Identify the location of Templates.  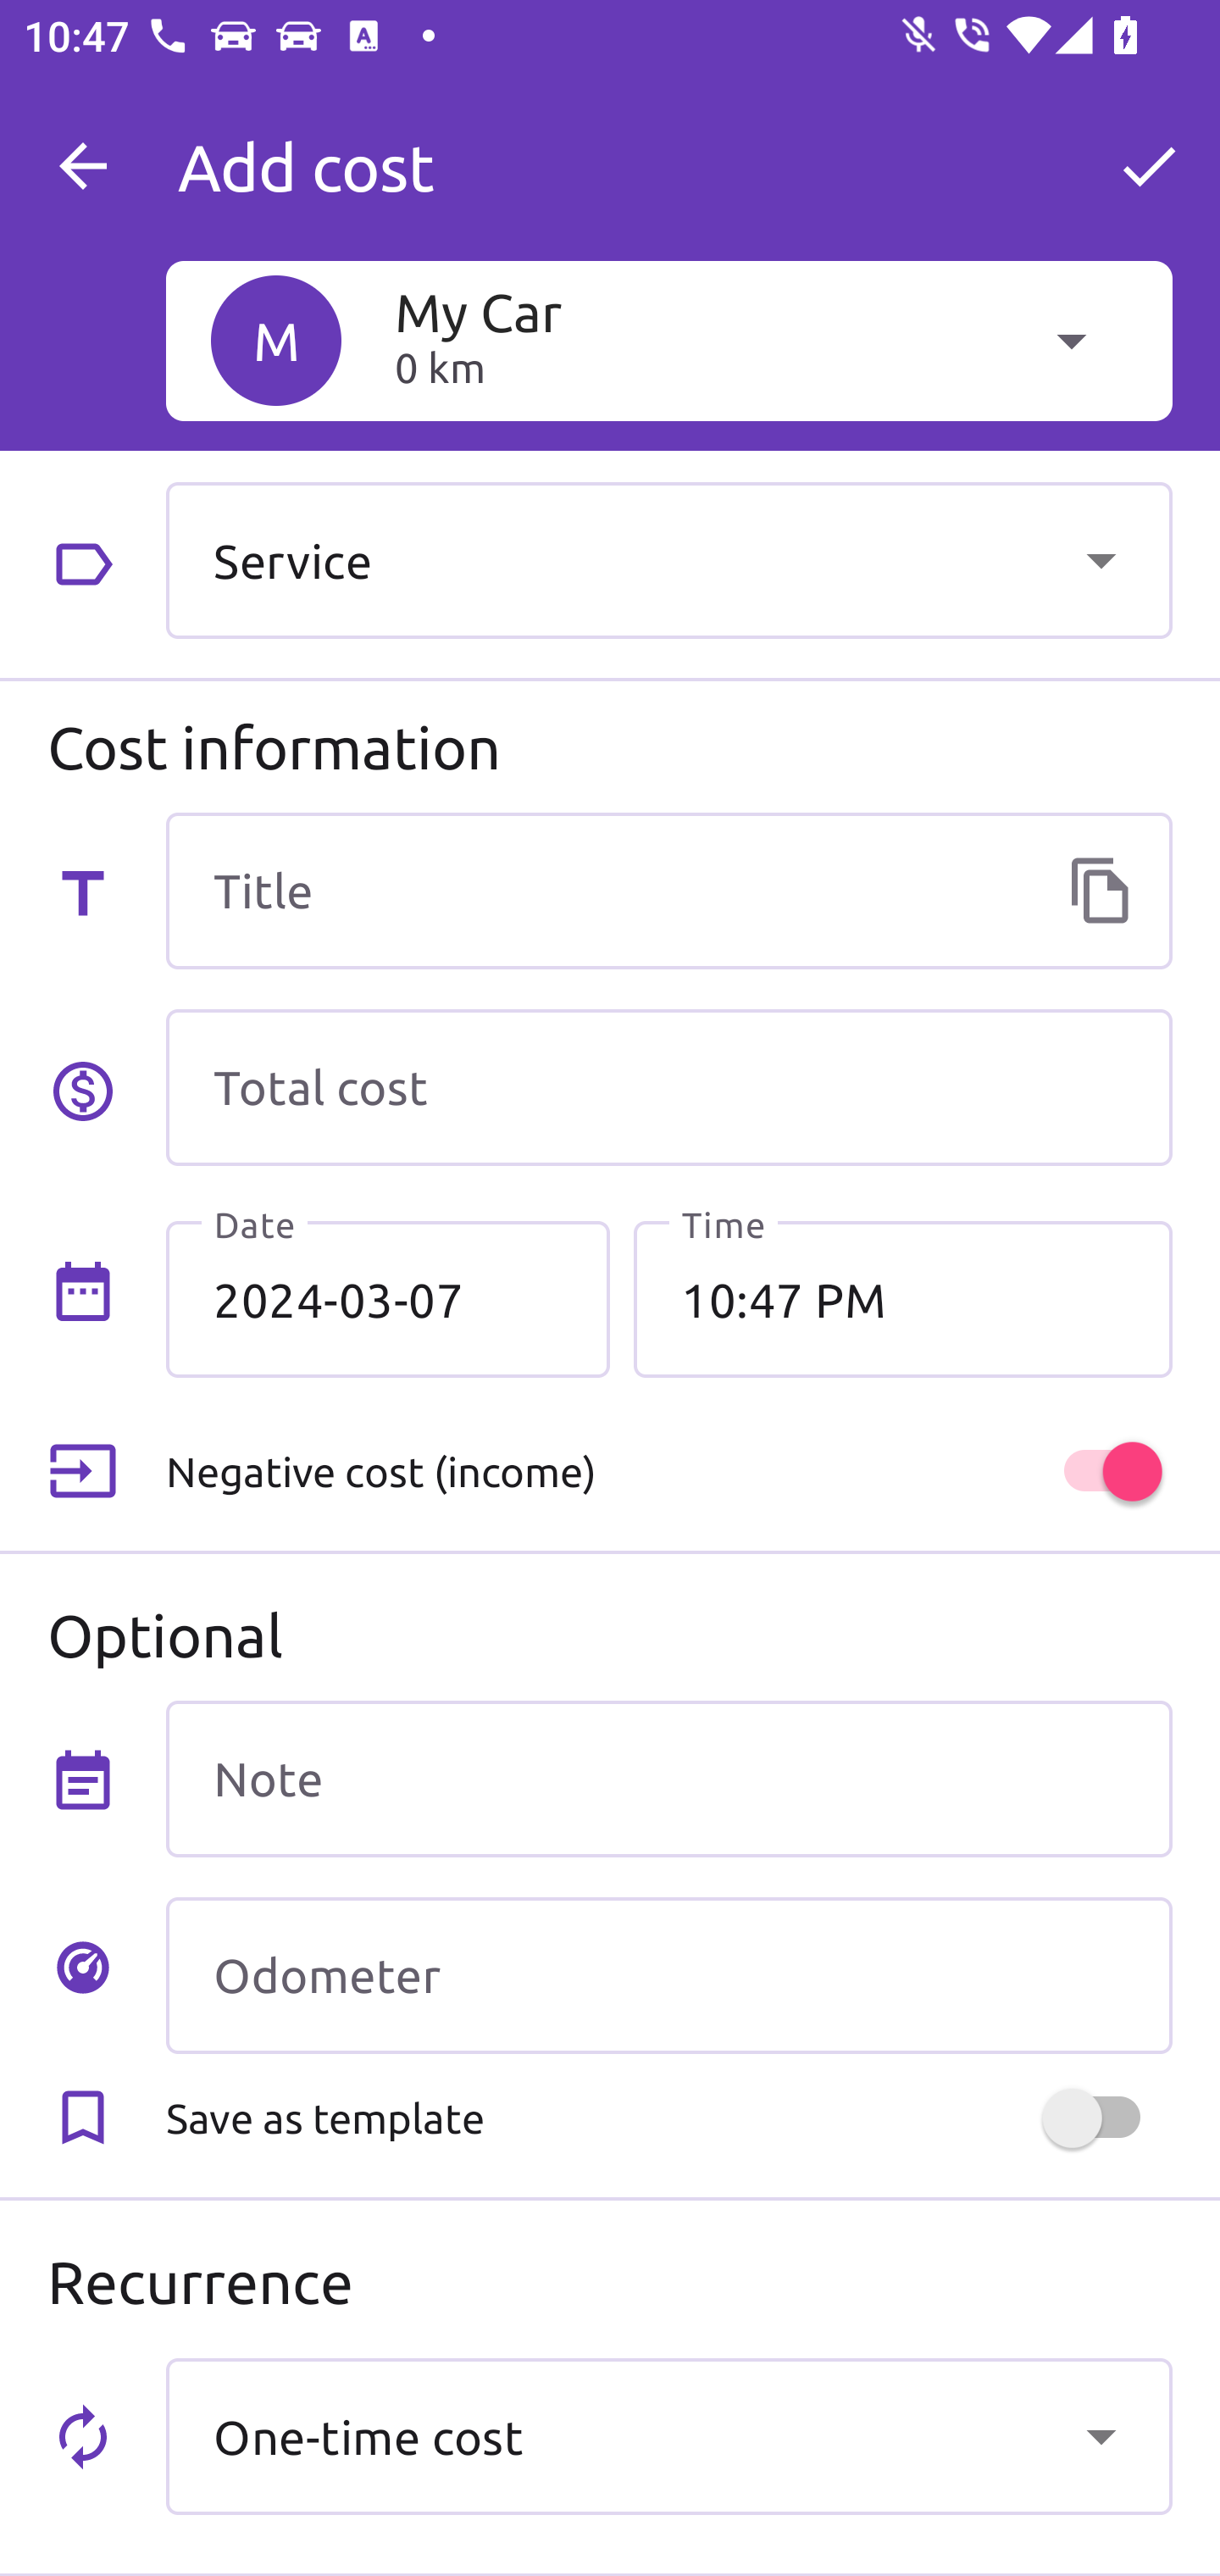
(1101, 890).